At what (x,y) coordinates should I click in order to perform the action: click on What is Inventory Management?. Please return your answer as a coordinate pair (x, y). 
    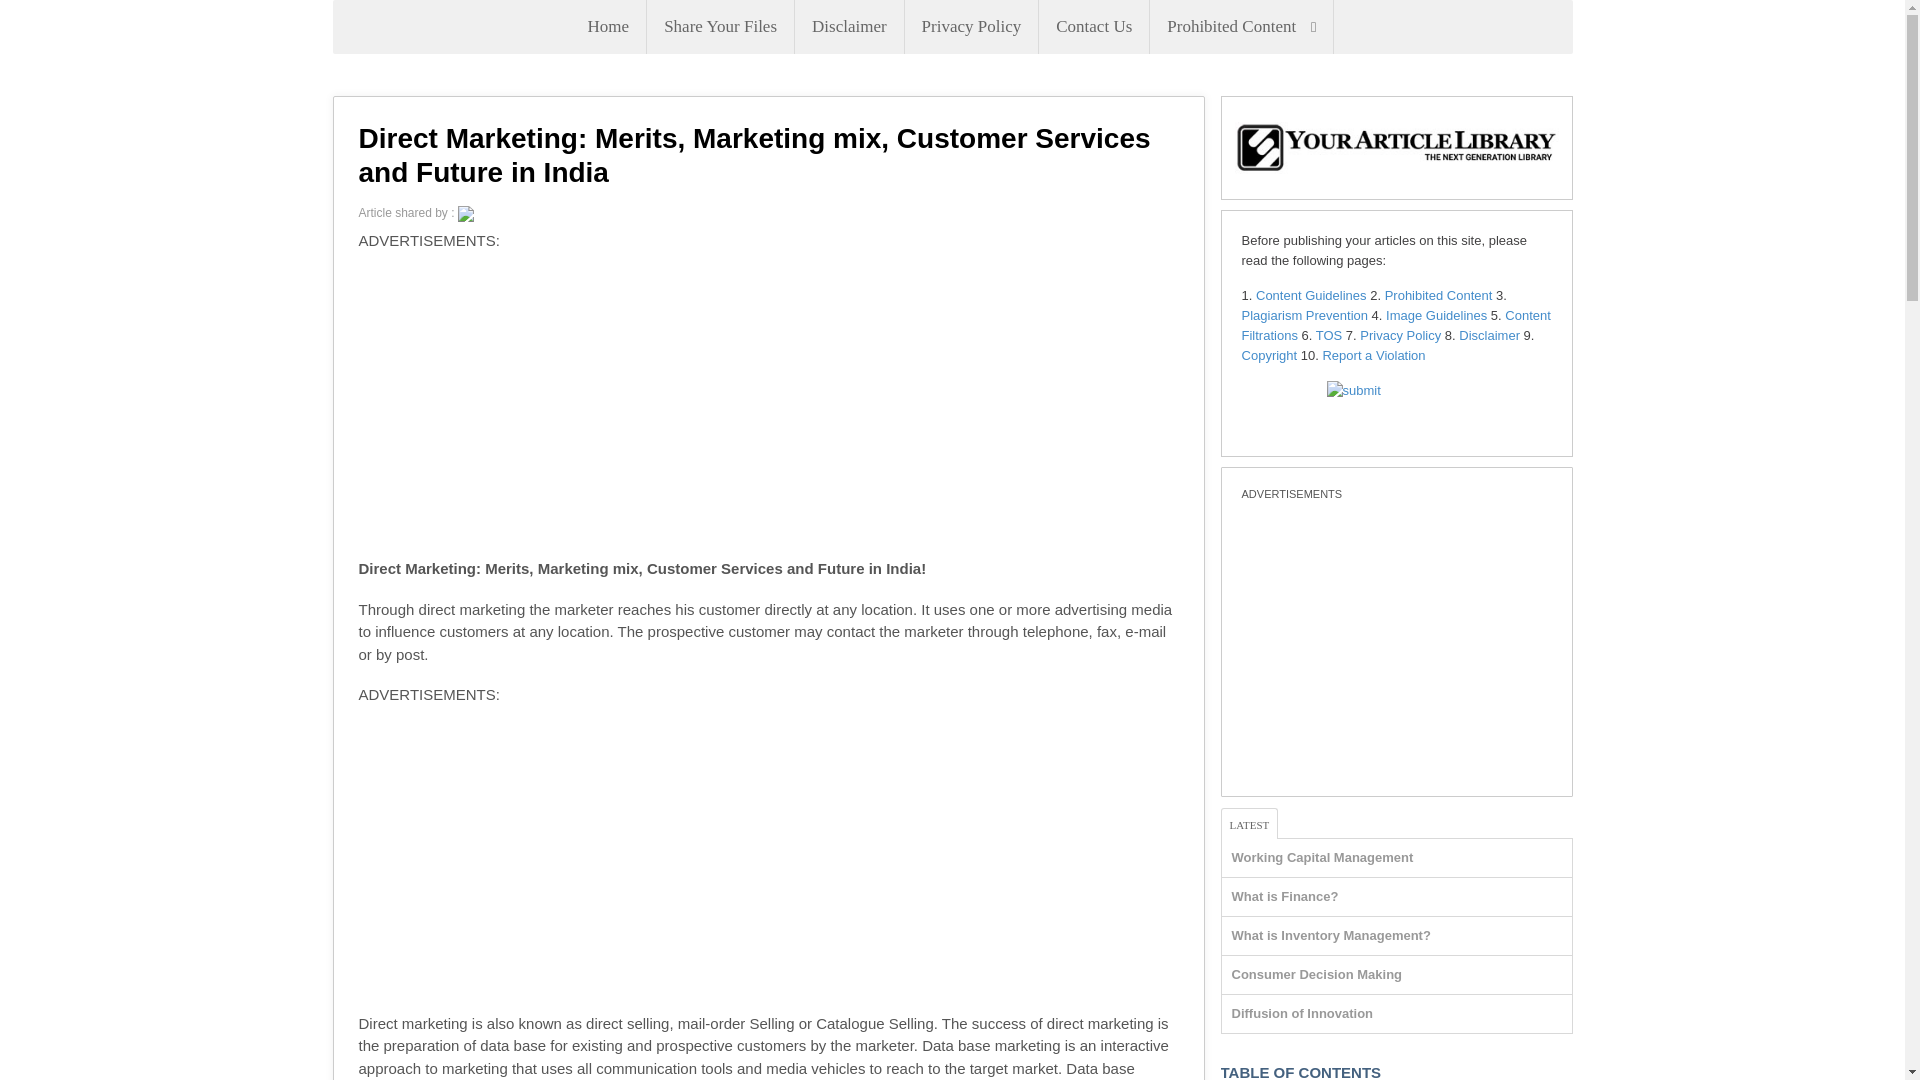
    Looking at the image, I should click on (1331, 934).